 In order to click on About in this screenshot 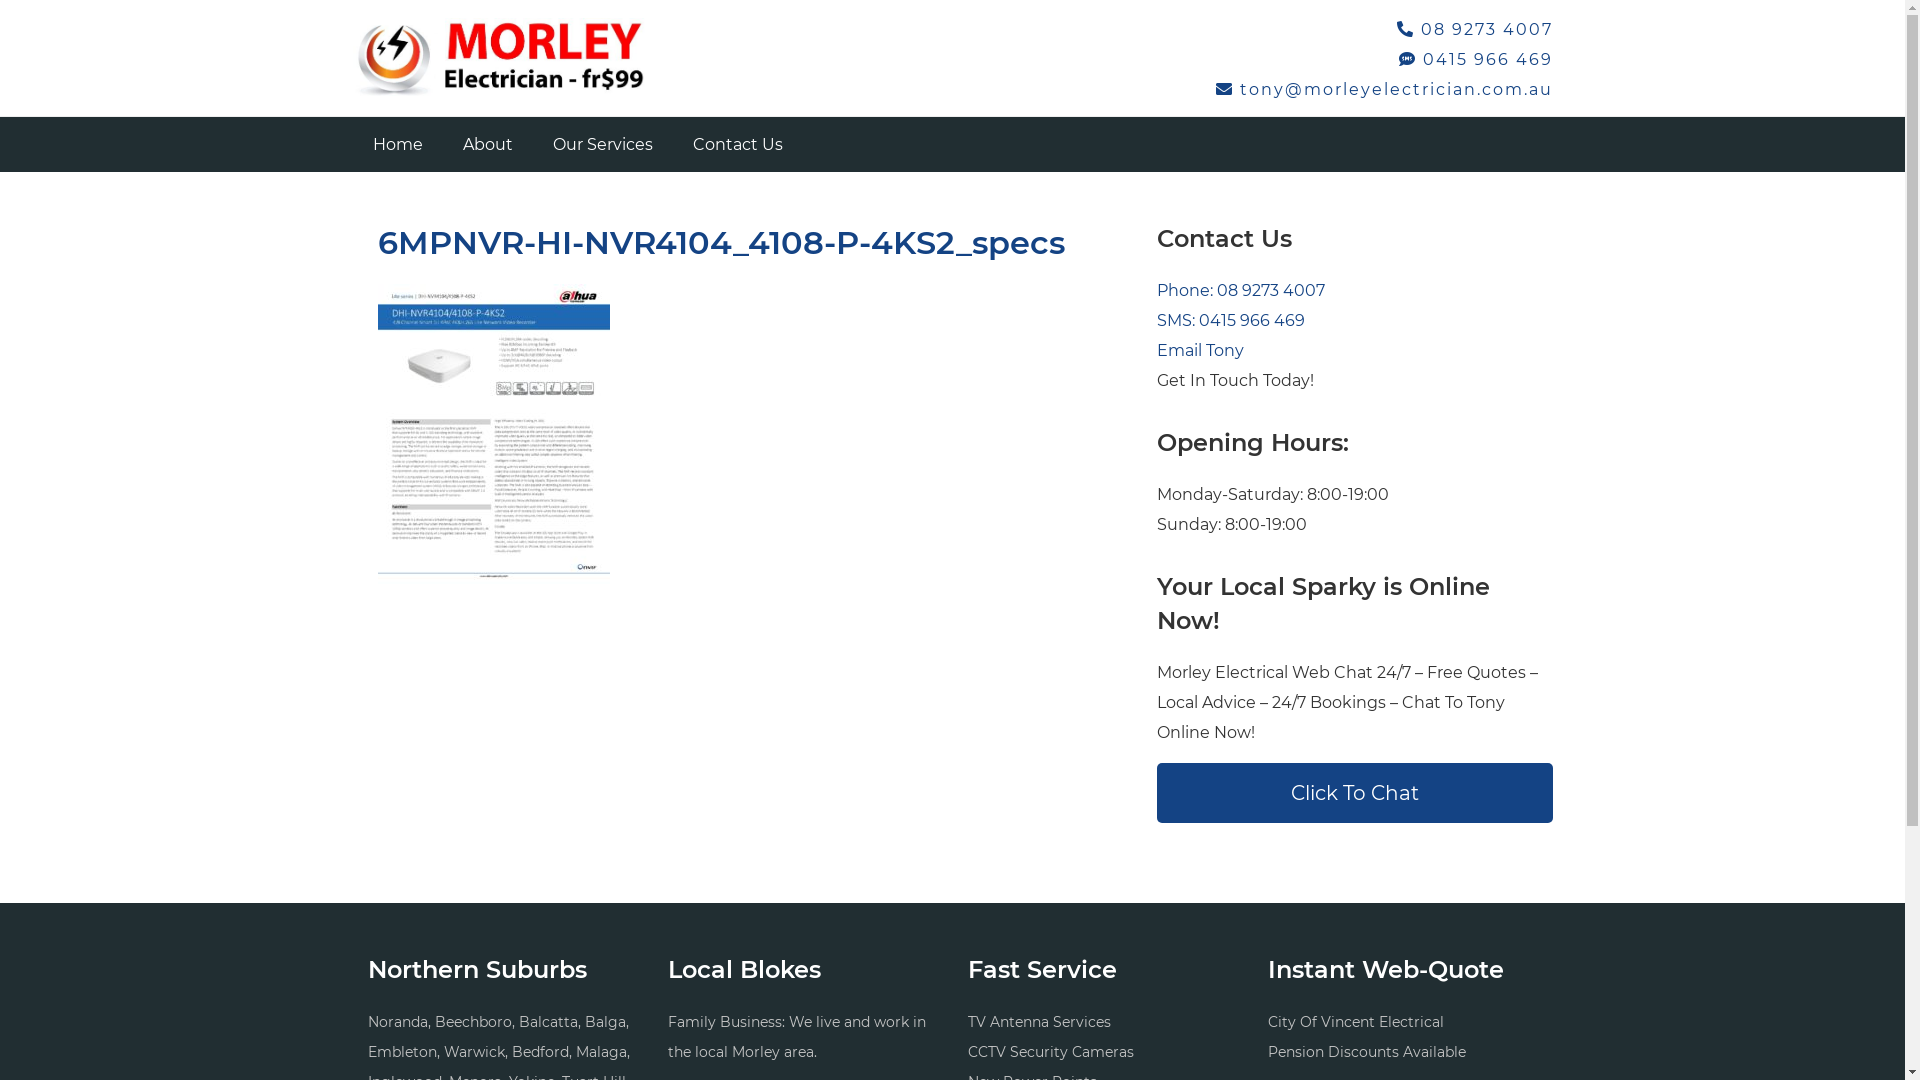, I will do `click(487, 144)`.